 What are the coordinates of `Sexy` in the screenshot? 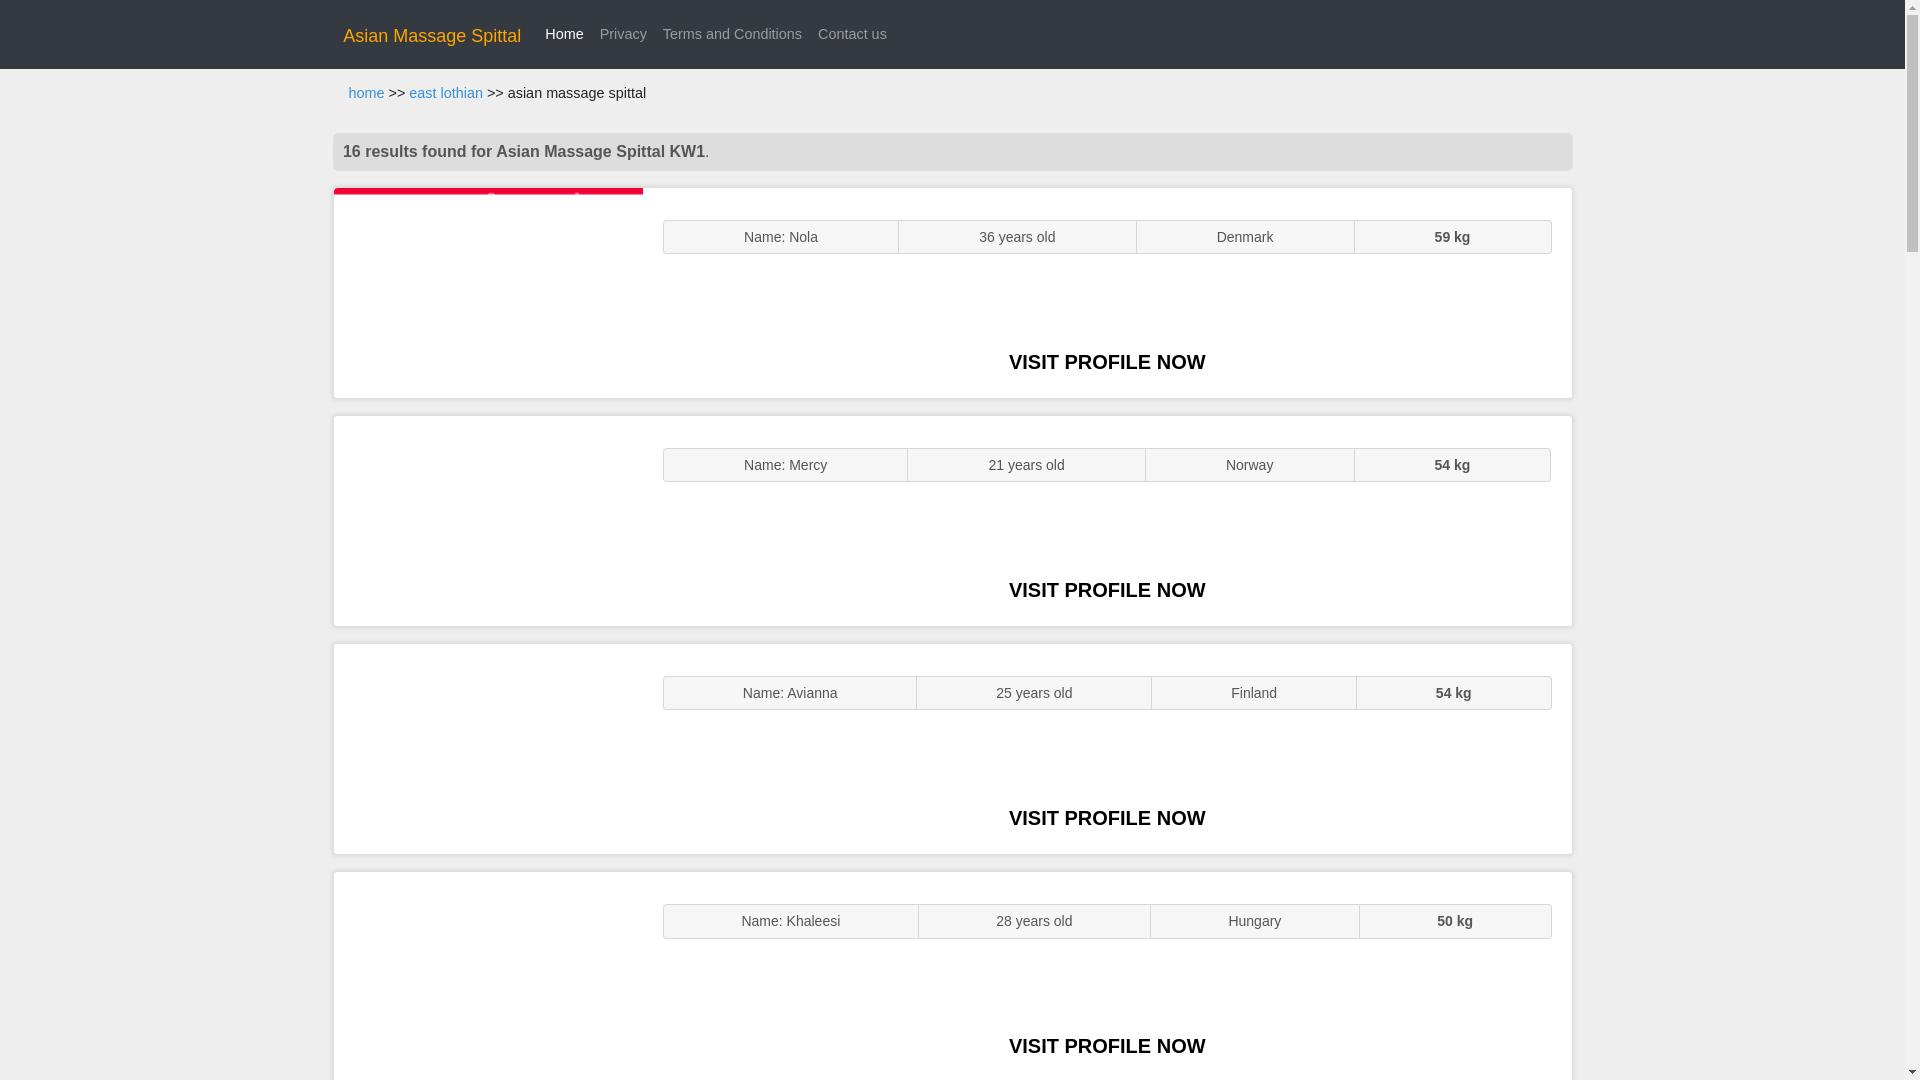 It's located at (488, 748).